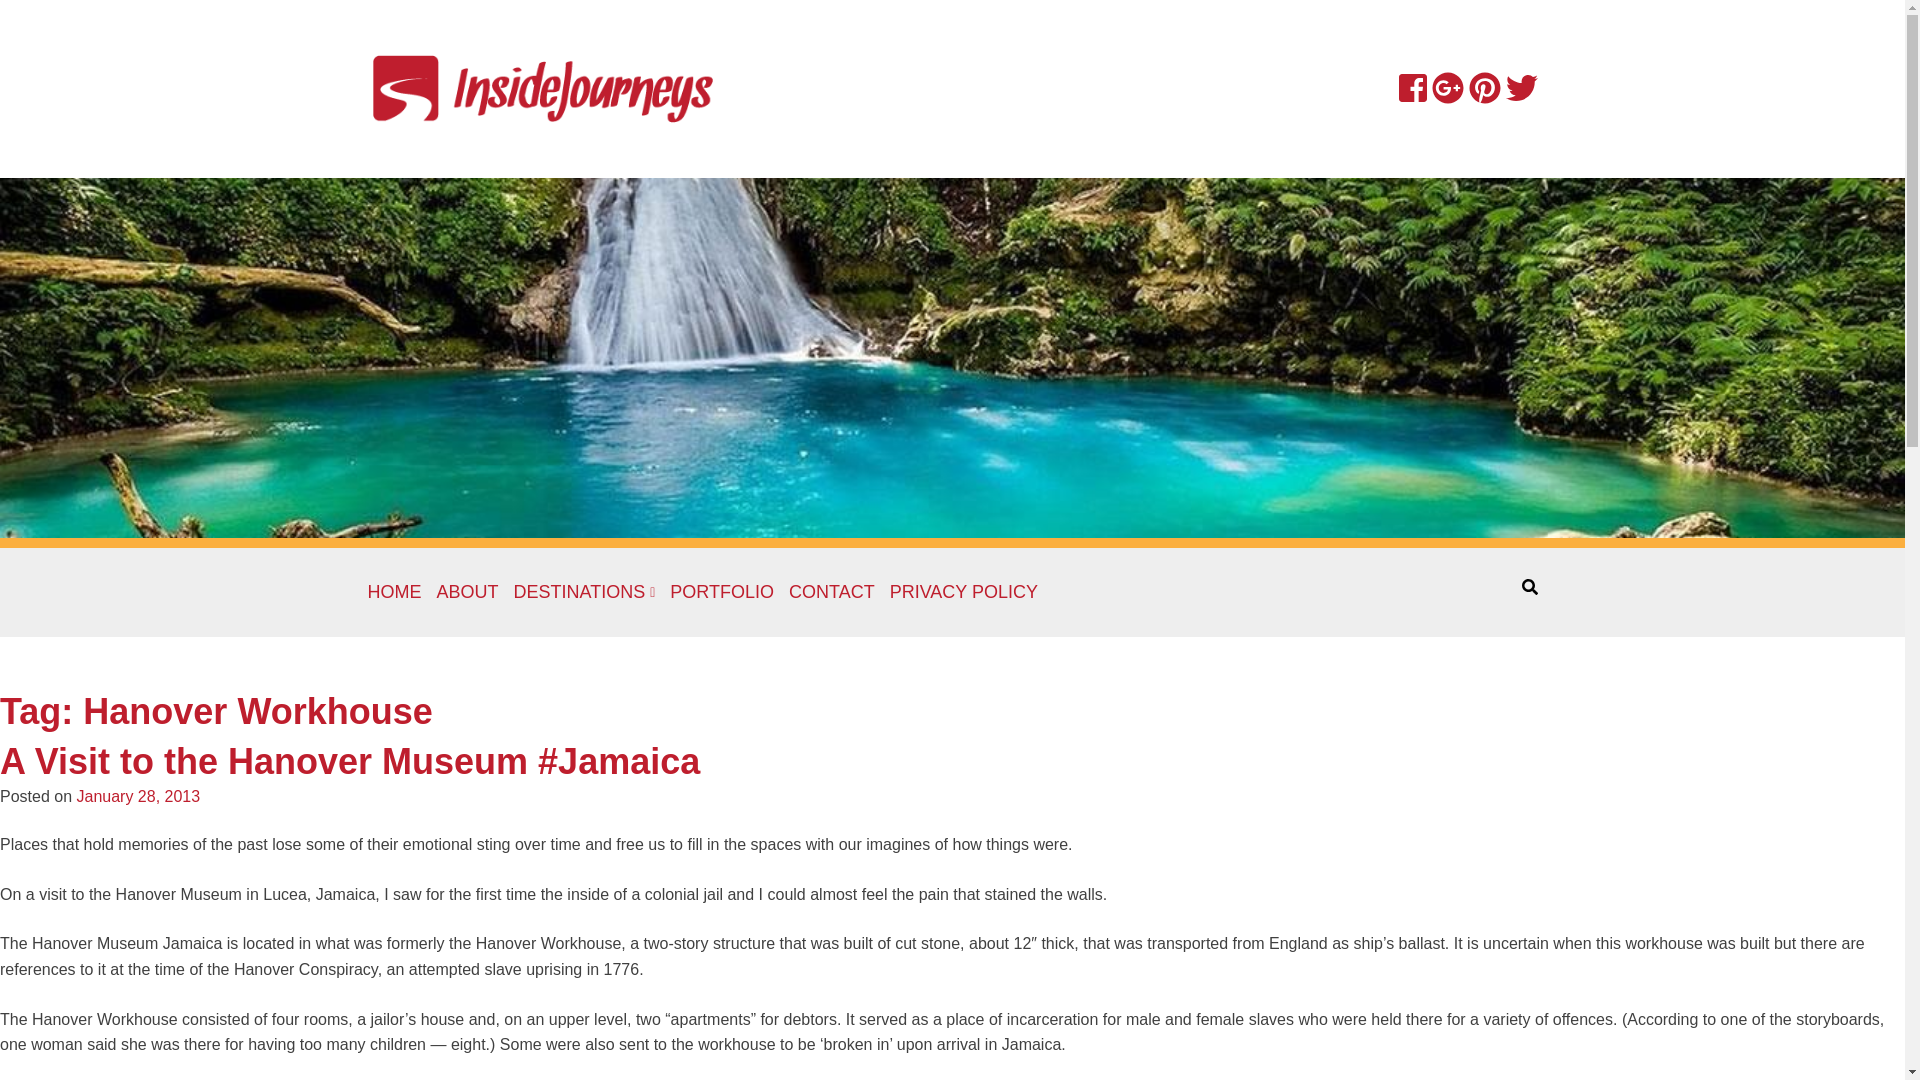 This screenshot has height=1080, width=1920. Describe the element at coordinates (466, 592) in the screenshot. I see `ABOUT` at that location.